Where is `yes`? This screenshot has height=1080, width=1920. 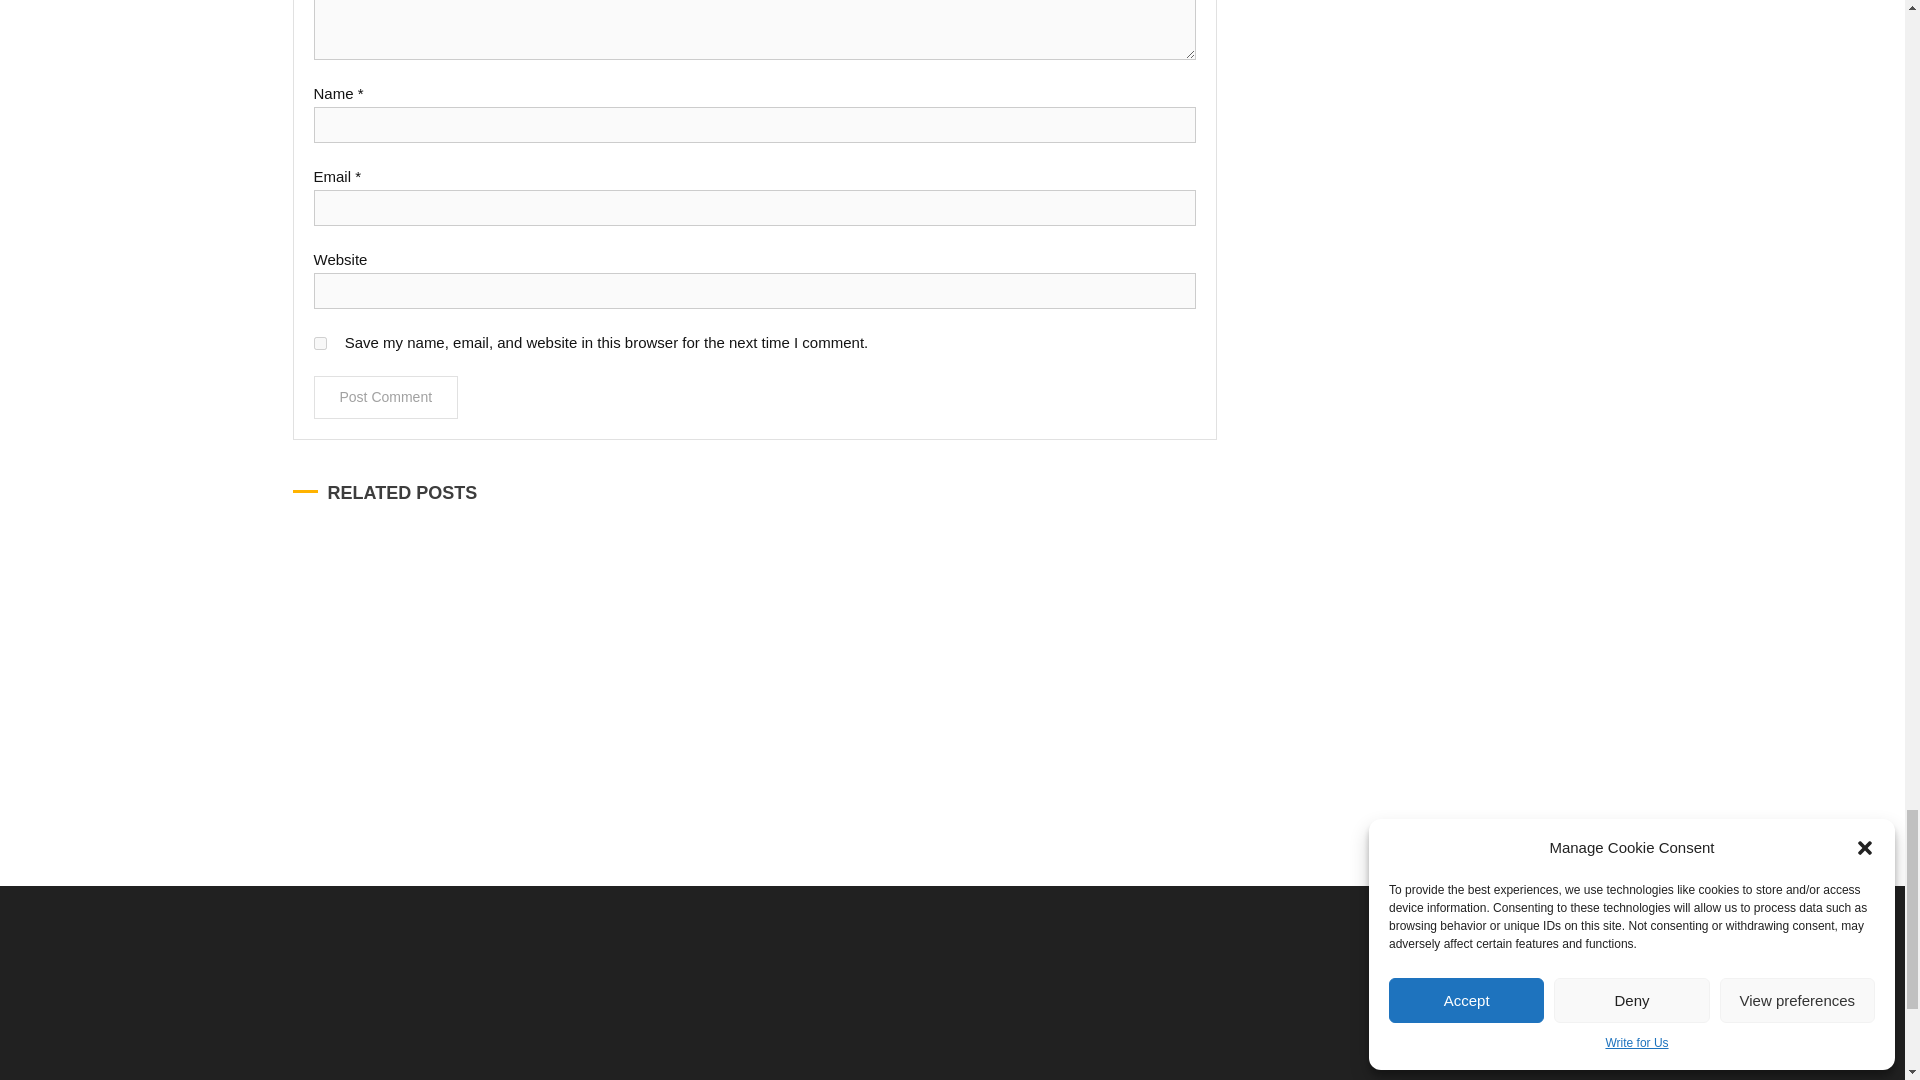 yes is located at coordinates (320, 342).